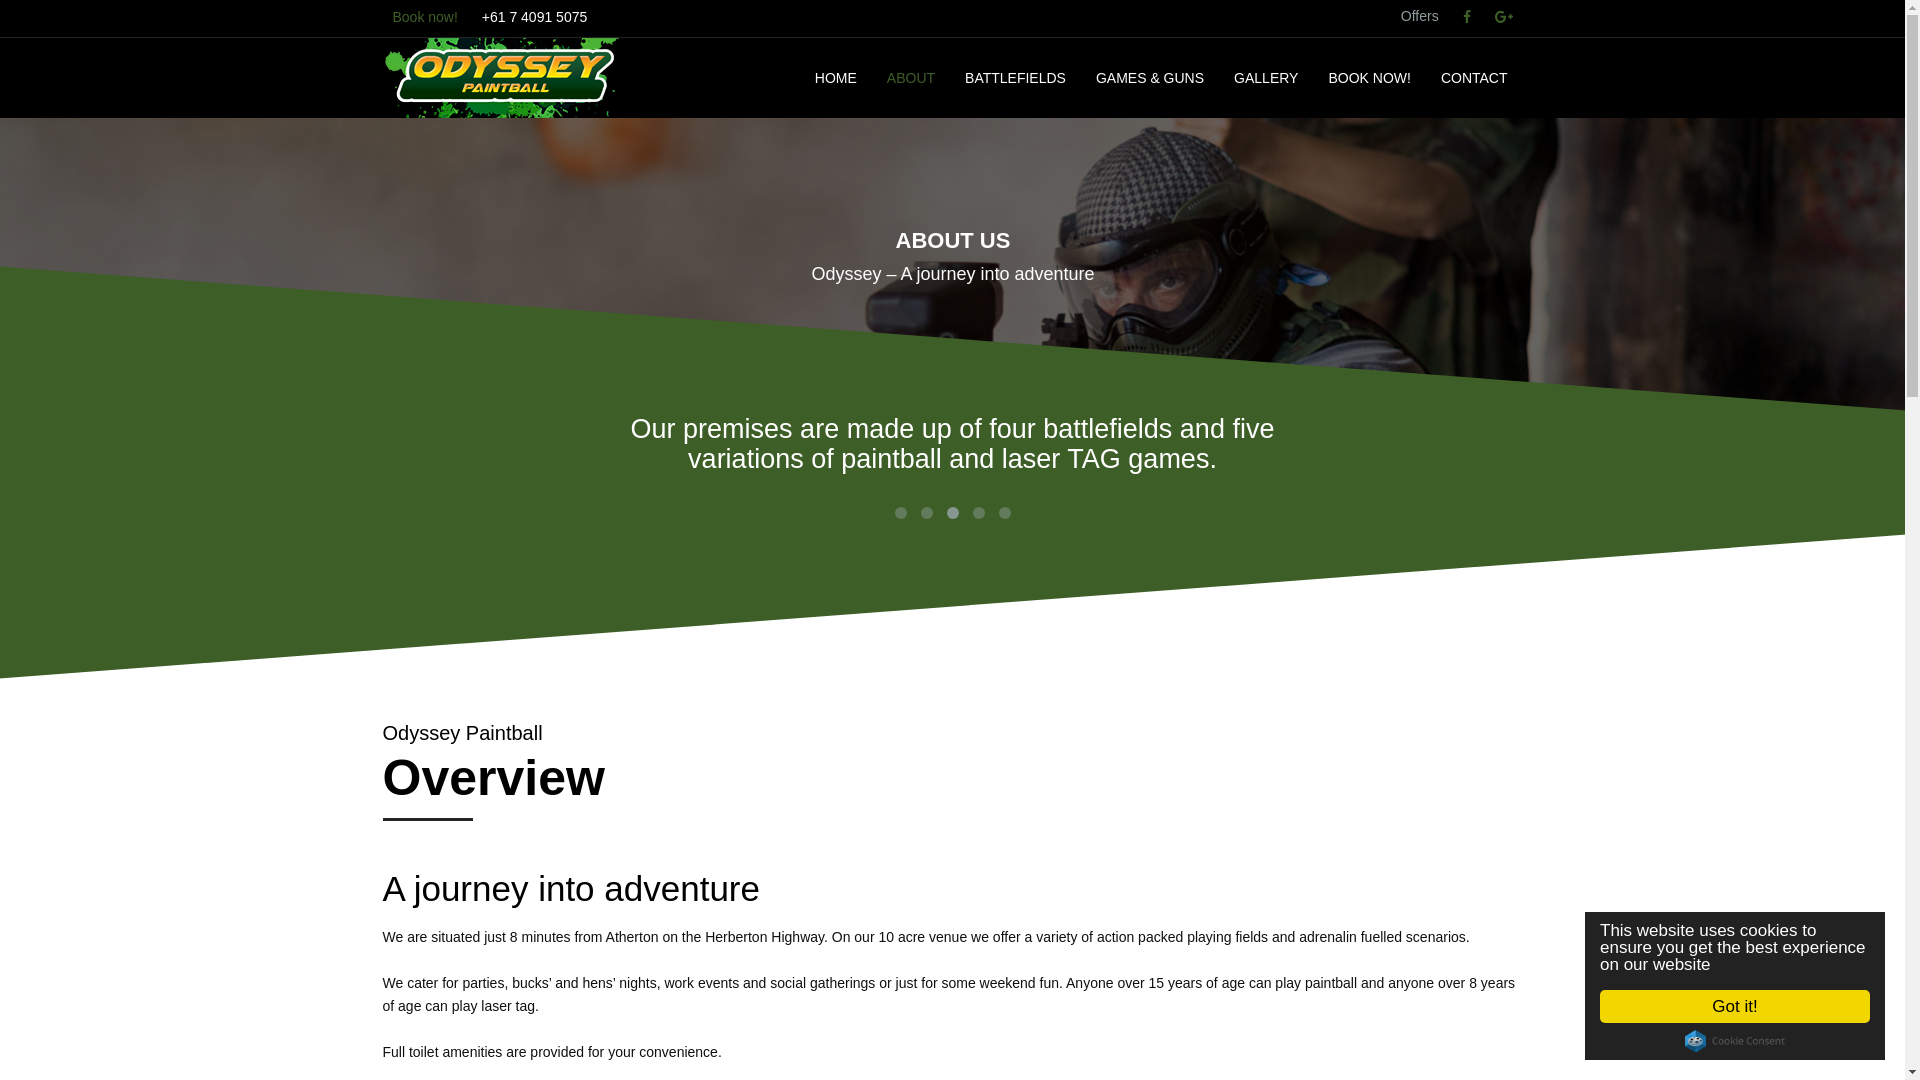  Describe the element at coordinates (1266, 78) in the screenshot. I see `GALLERY` at that location.